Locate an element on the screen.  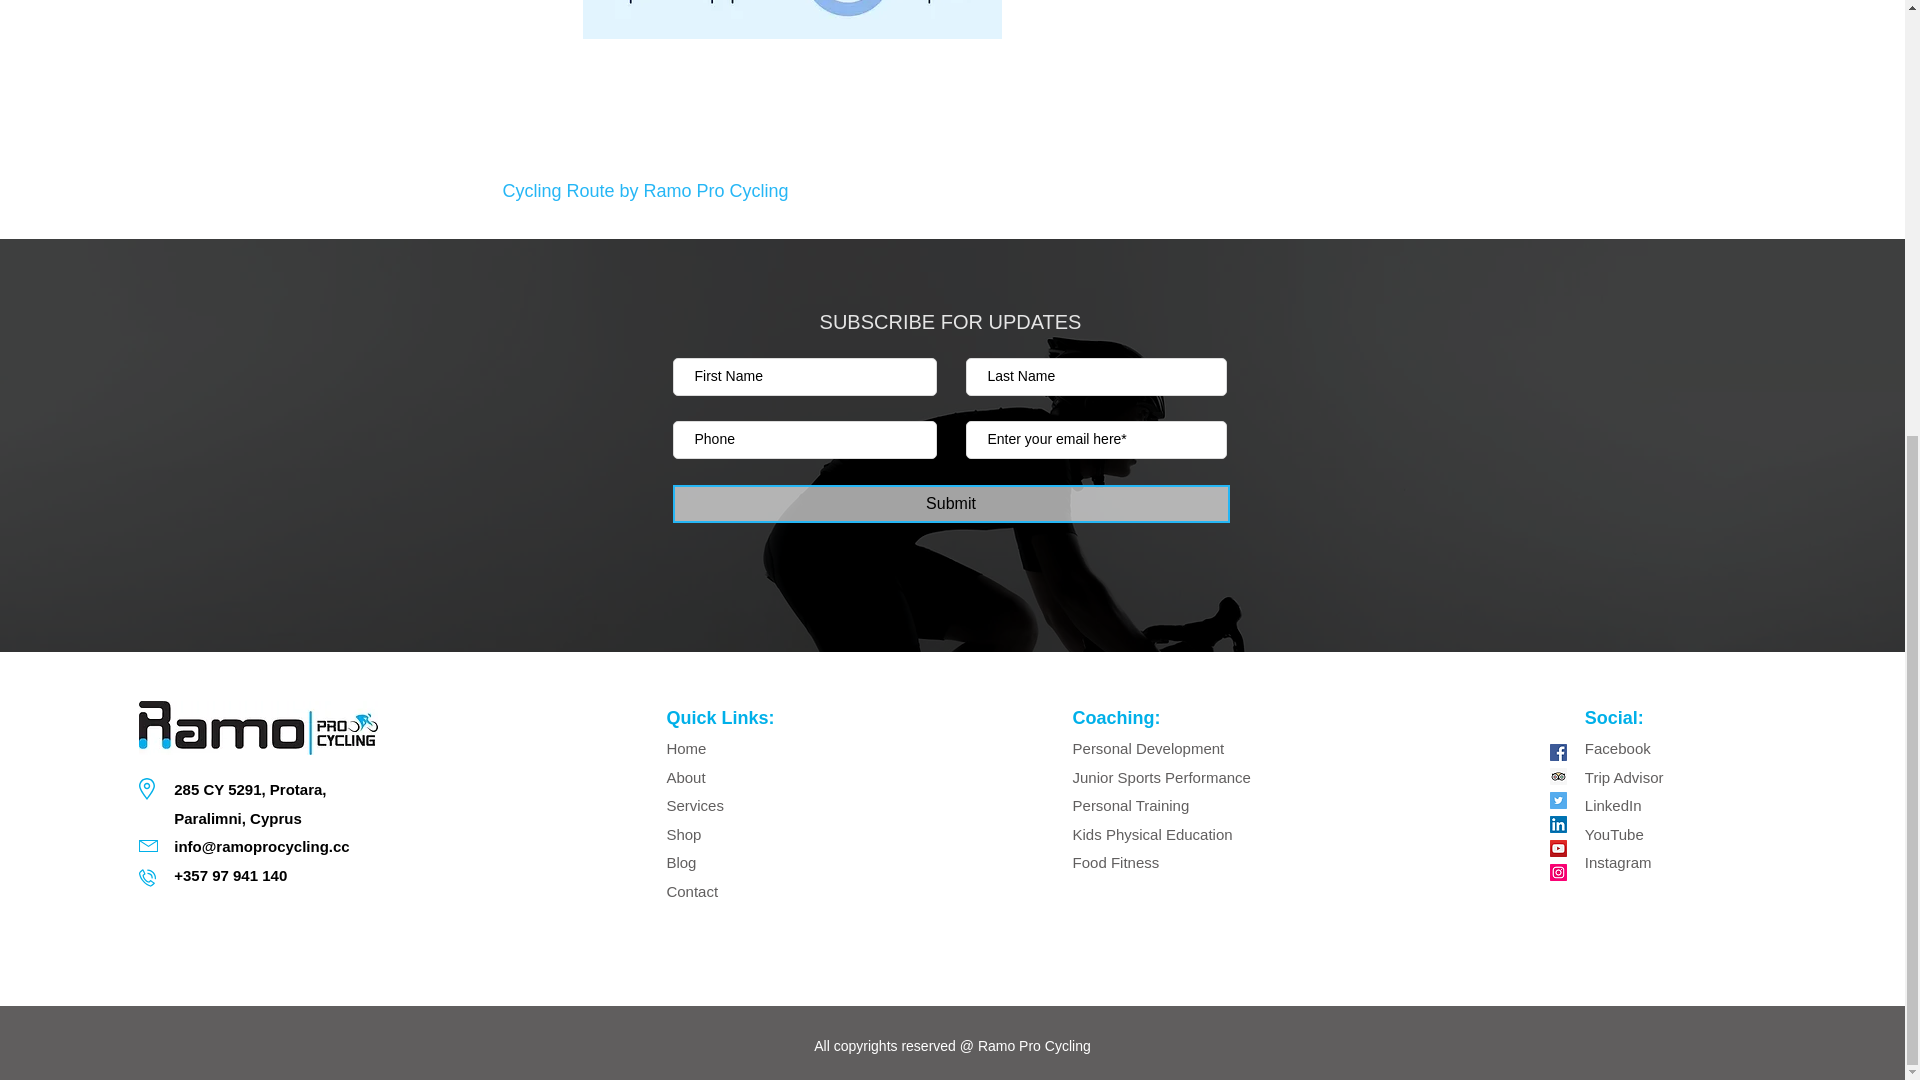
Shop  is located at coordinates (685, 834).